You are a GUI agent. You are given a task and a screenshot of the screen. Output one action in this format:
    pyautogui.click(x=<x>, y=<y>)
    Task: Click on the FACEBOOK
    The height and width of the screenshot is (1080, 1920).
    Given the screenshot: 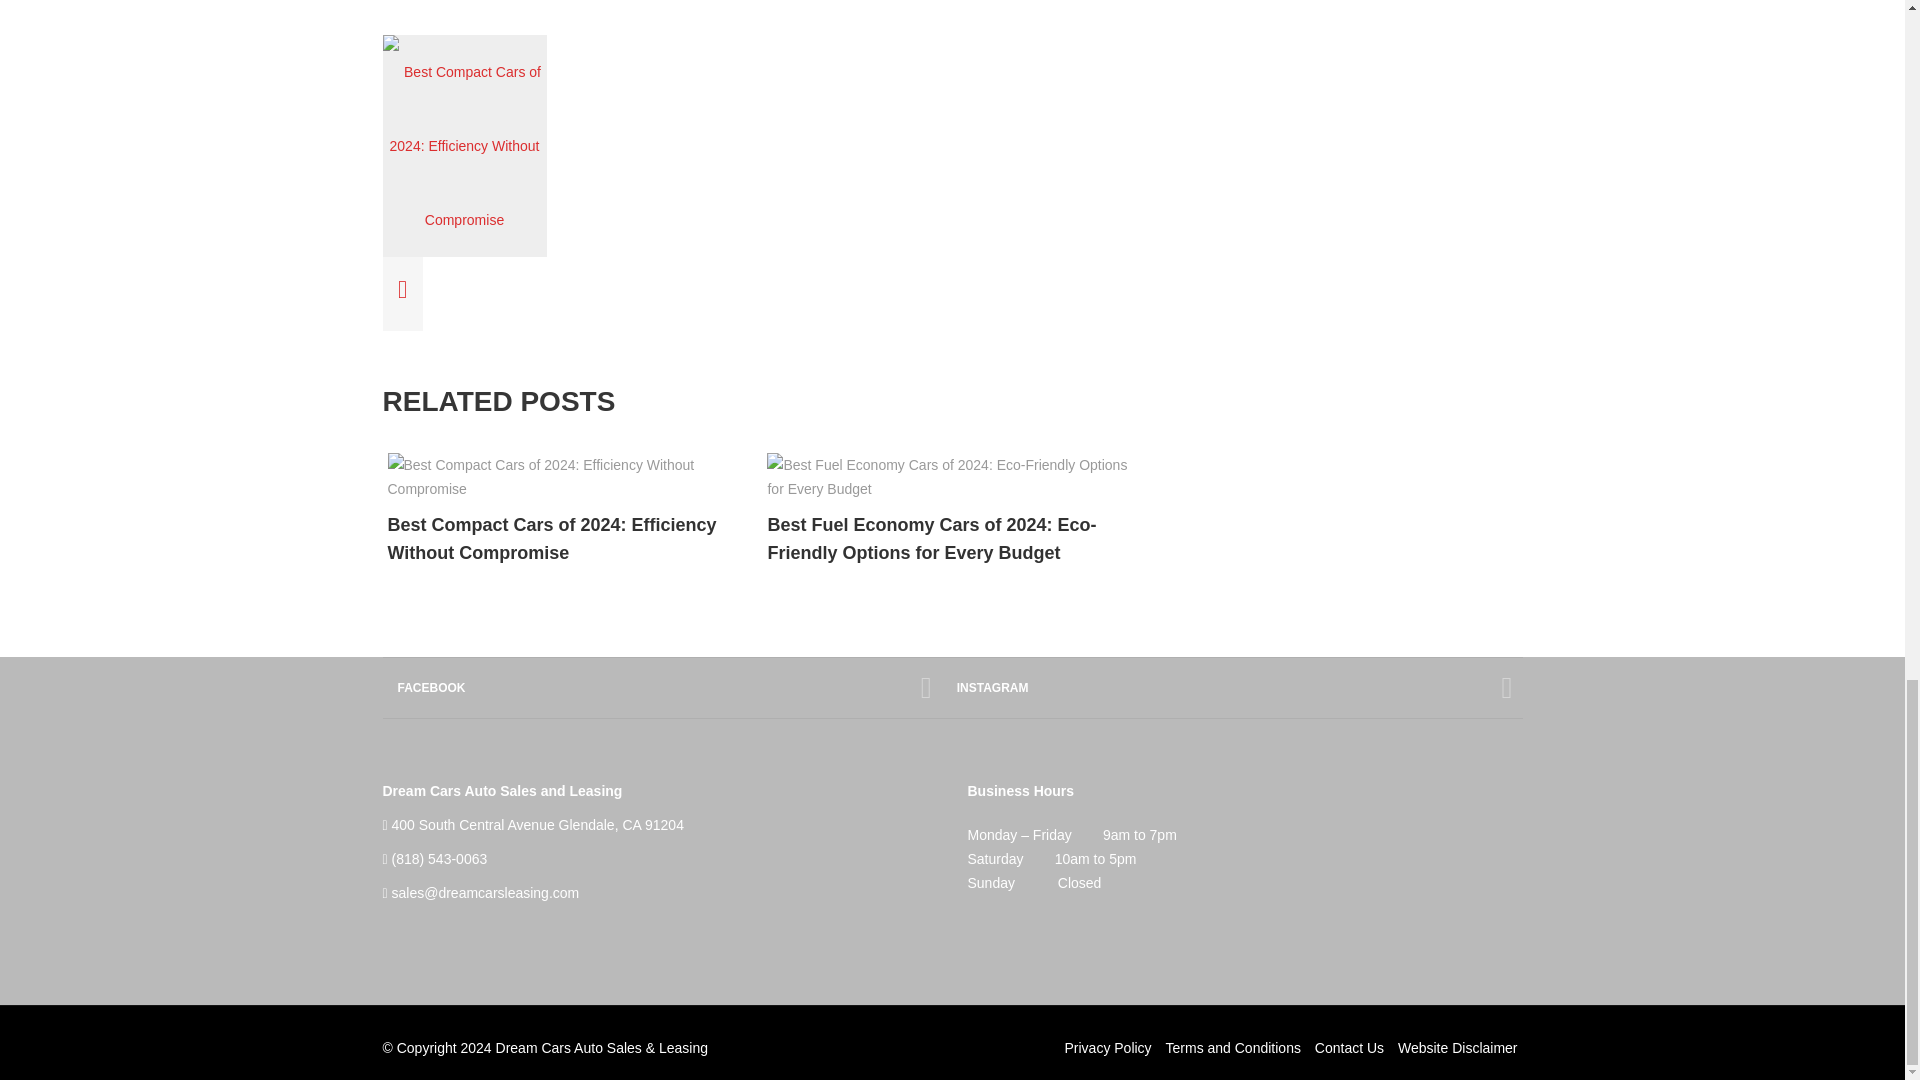 What is the action you would take?
    pyautogui.click(x=661, y=688)
    